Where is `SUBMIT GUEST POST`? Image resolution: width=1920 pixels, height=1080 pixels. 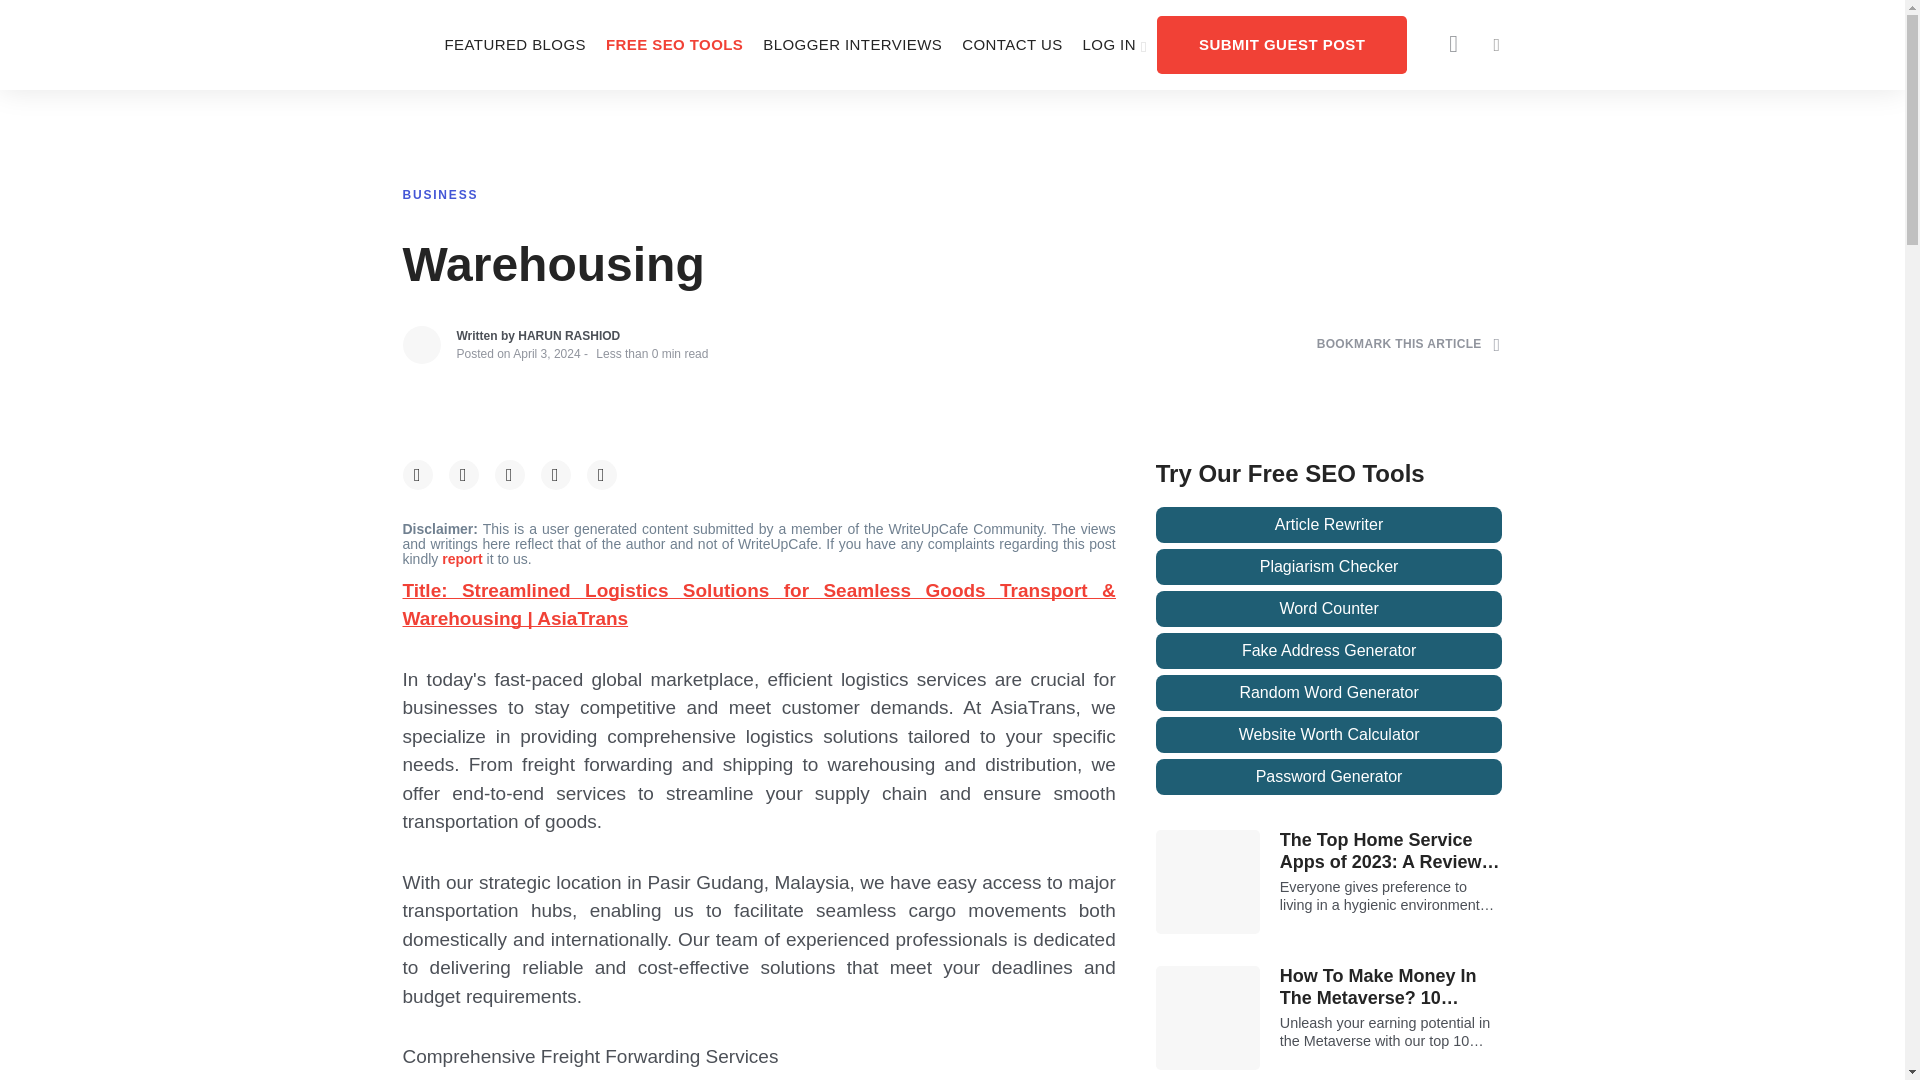
SUBMIT GUEST POST is located at coordinates (1282, 44).